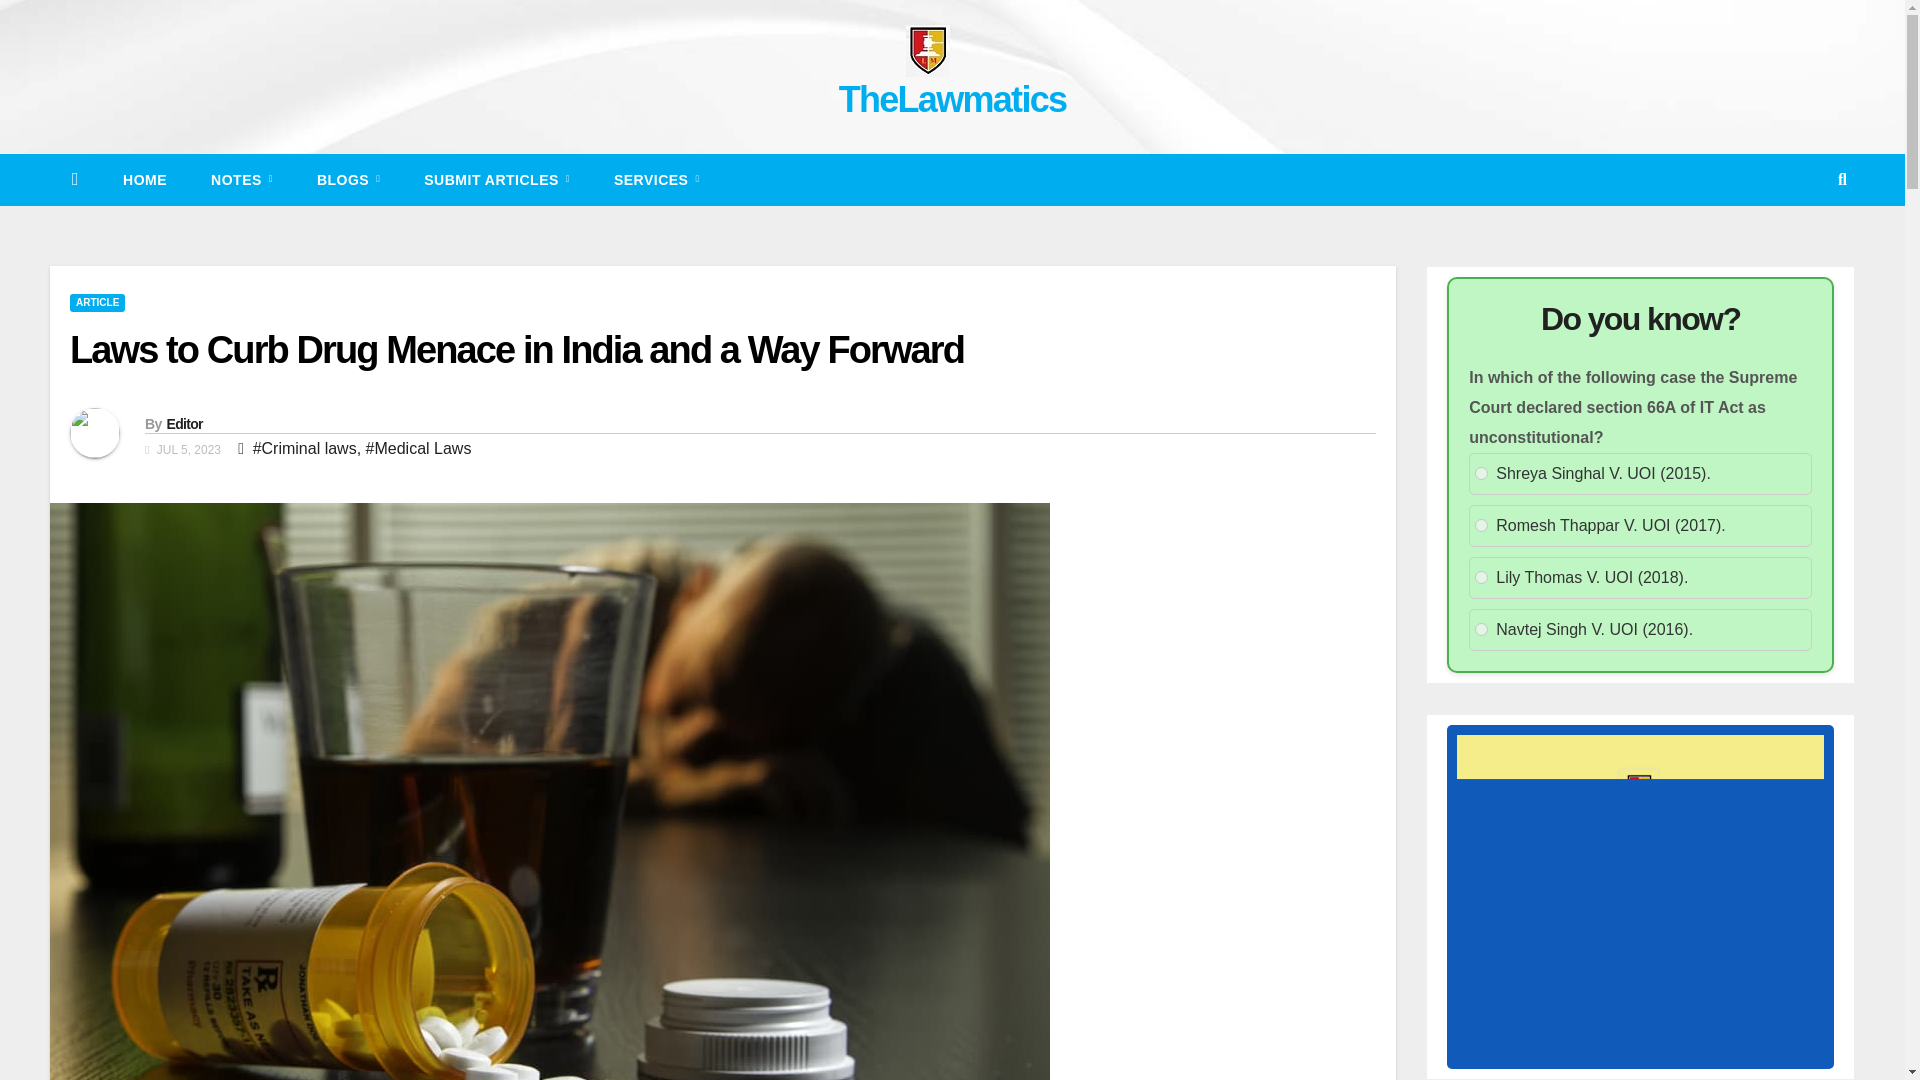 The image size is (1920, 1080). I want to click on ARTICLE, so click(96, 302).